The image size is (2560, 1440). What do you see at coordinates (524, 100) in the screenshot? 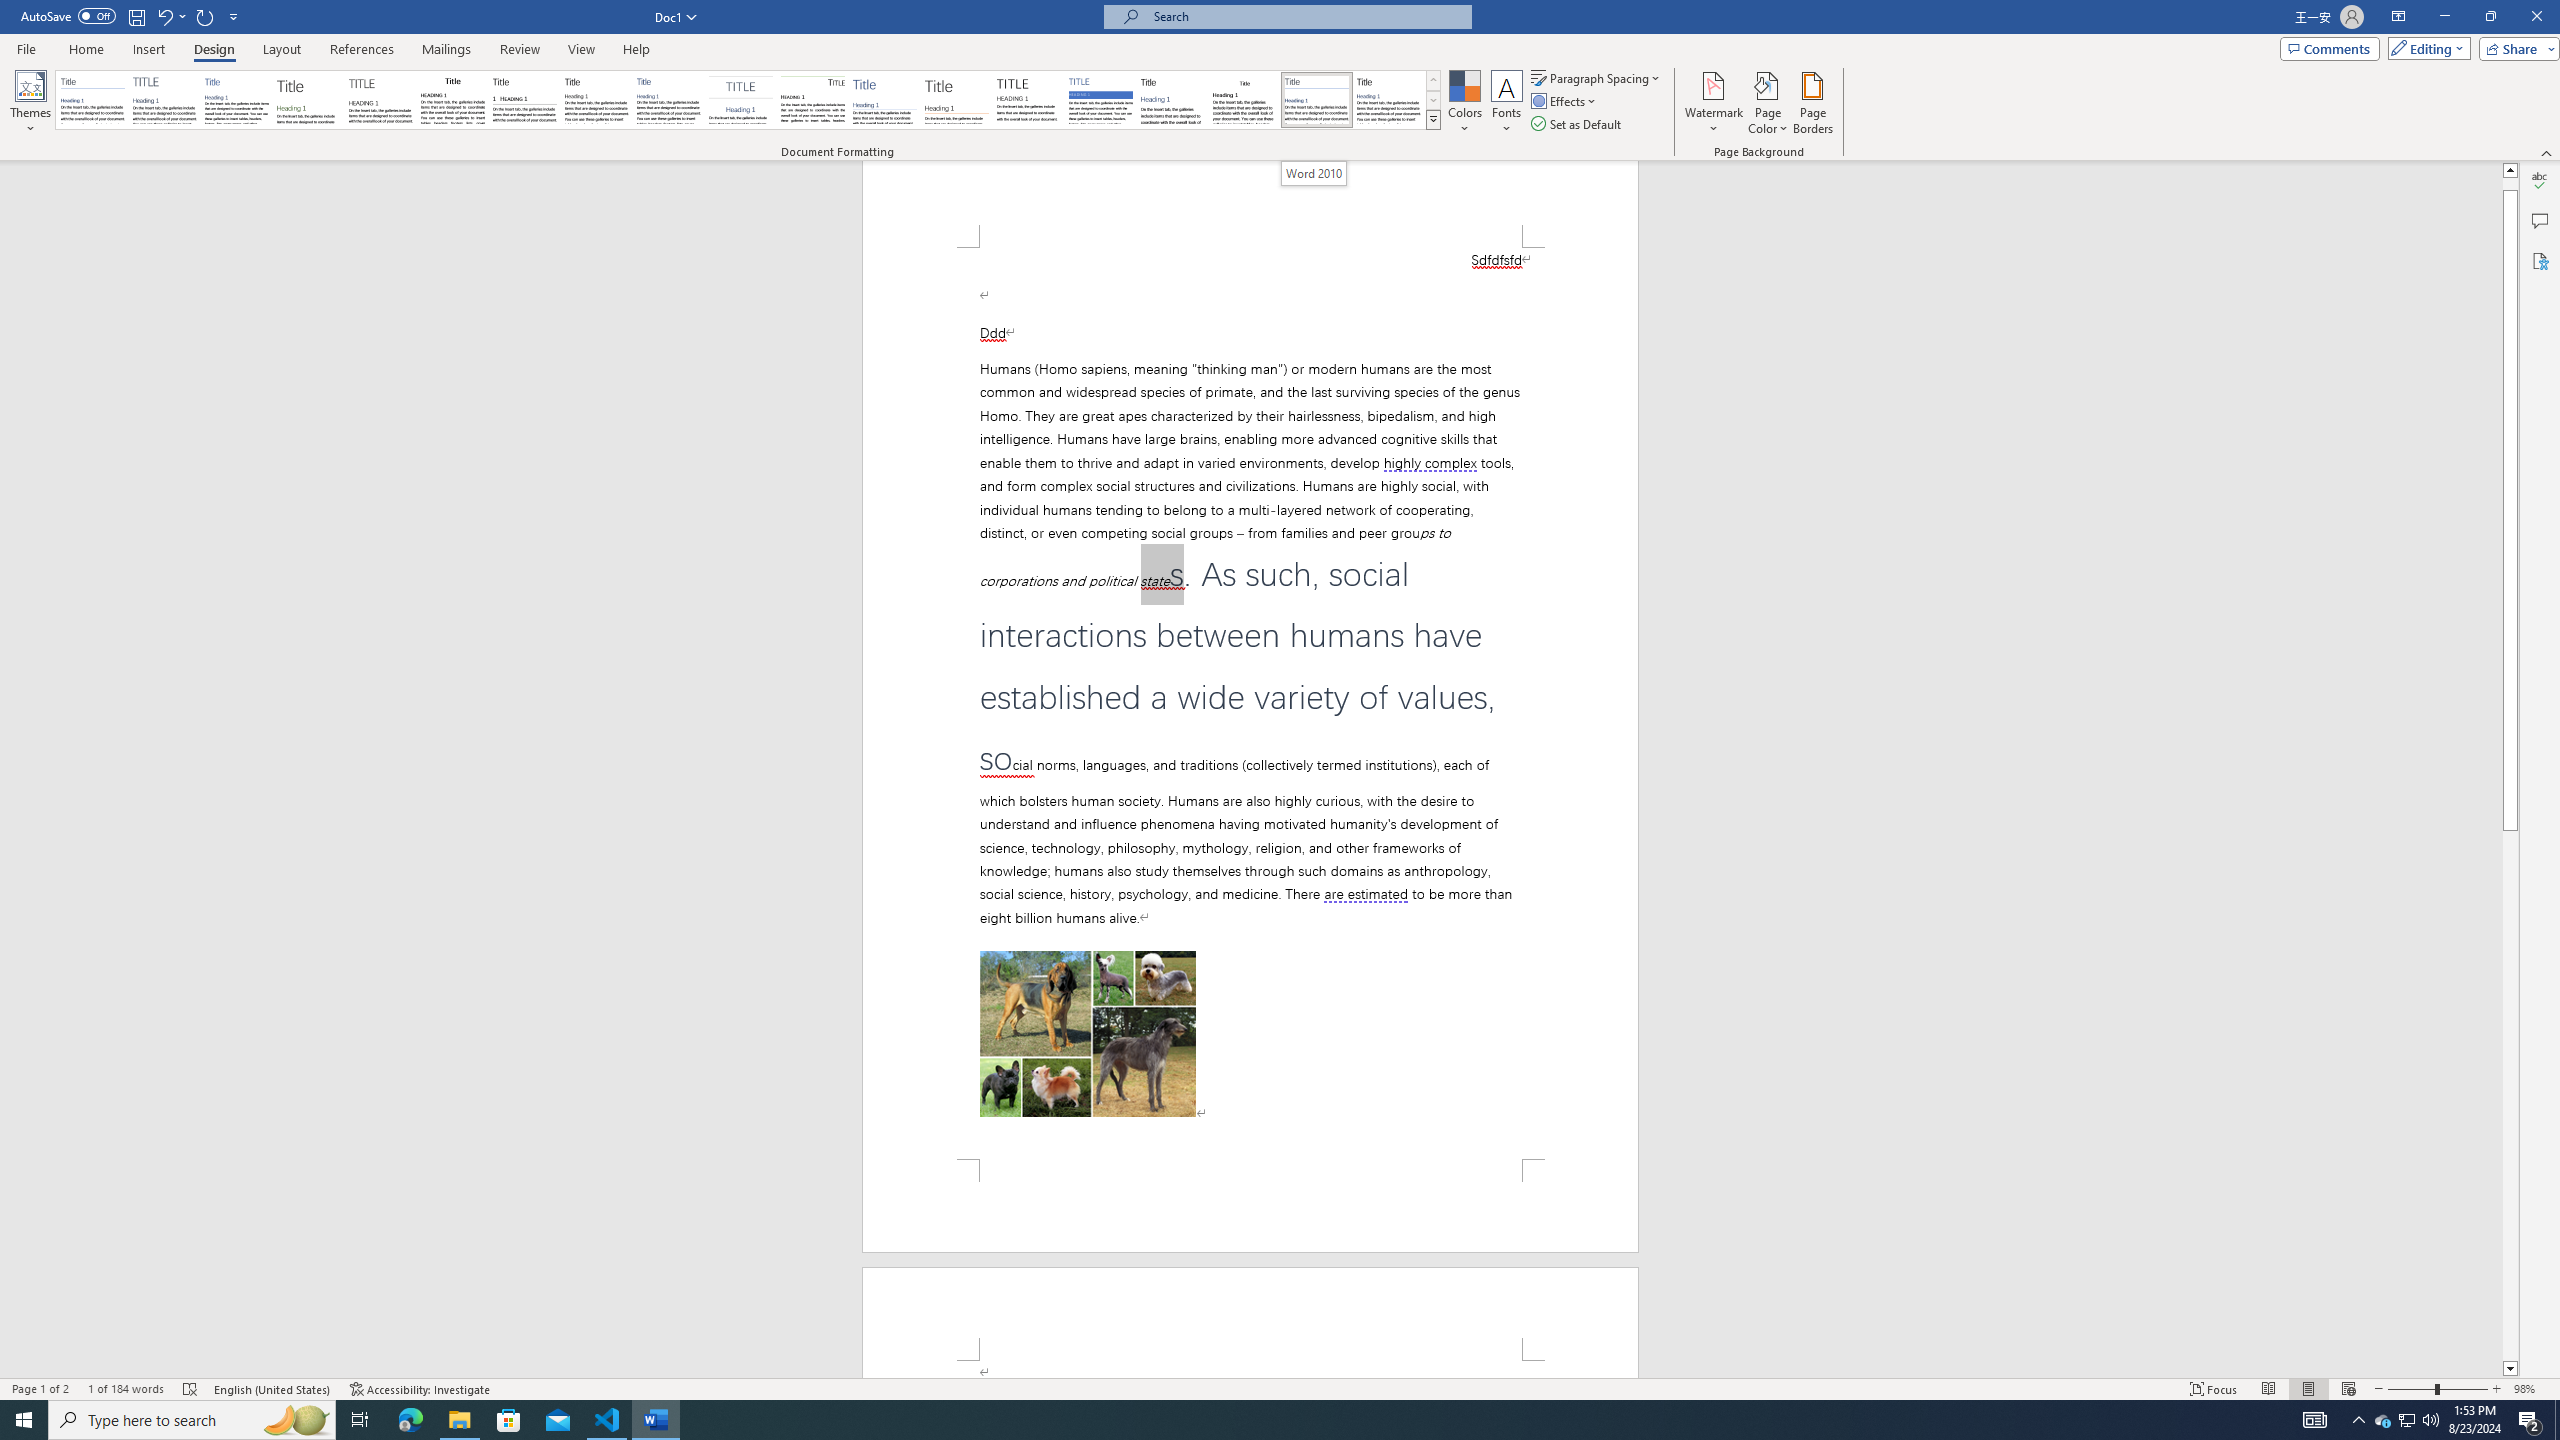
I see `Black & White (Numbered)` at bounding box center [524, 100].